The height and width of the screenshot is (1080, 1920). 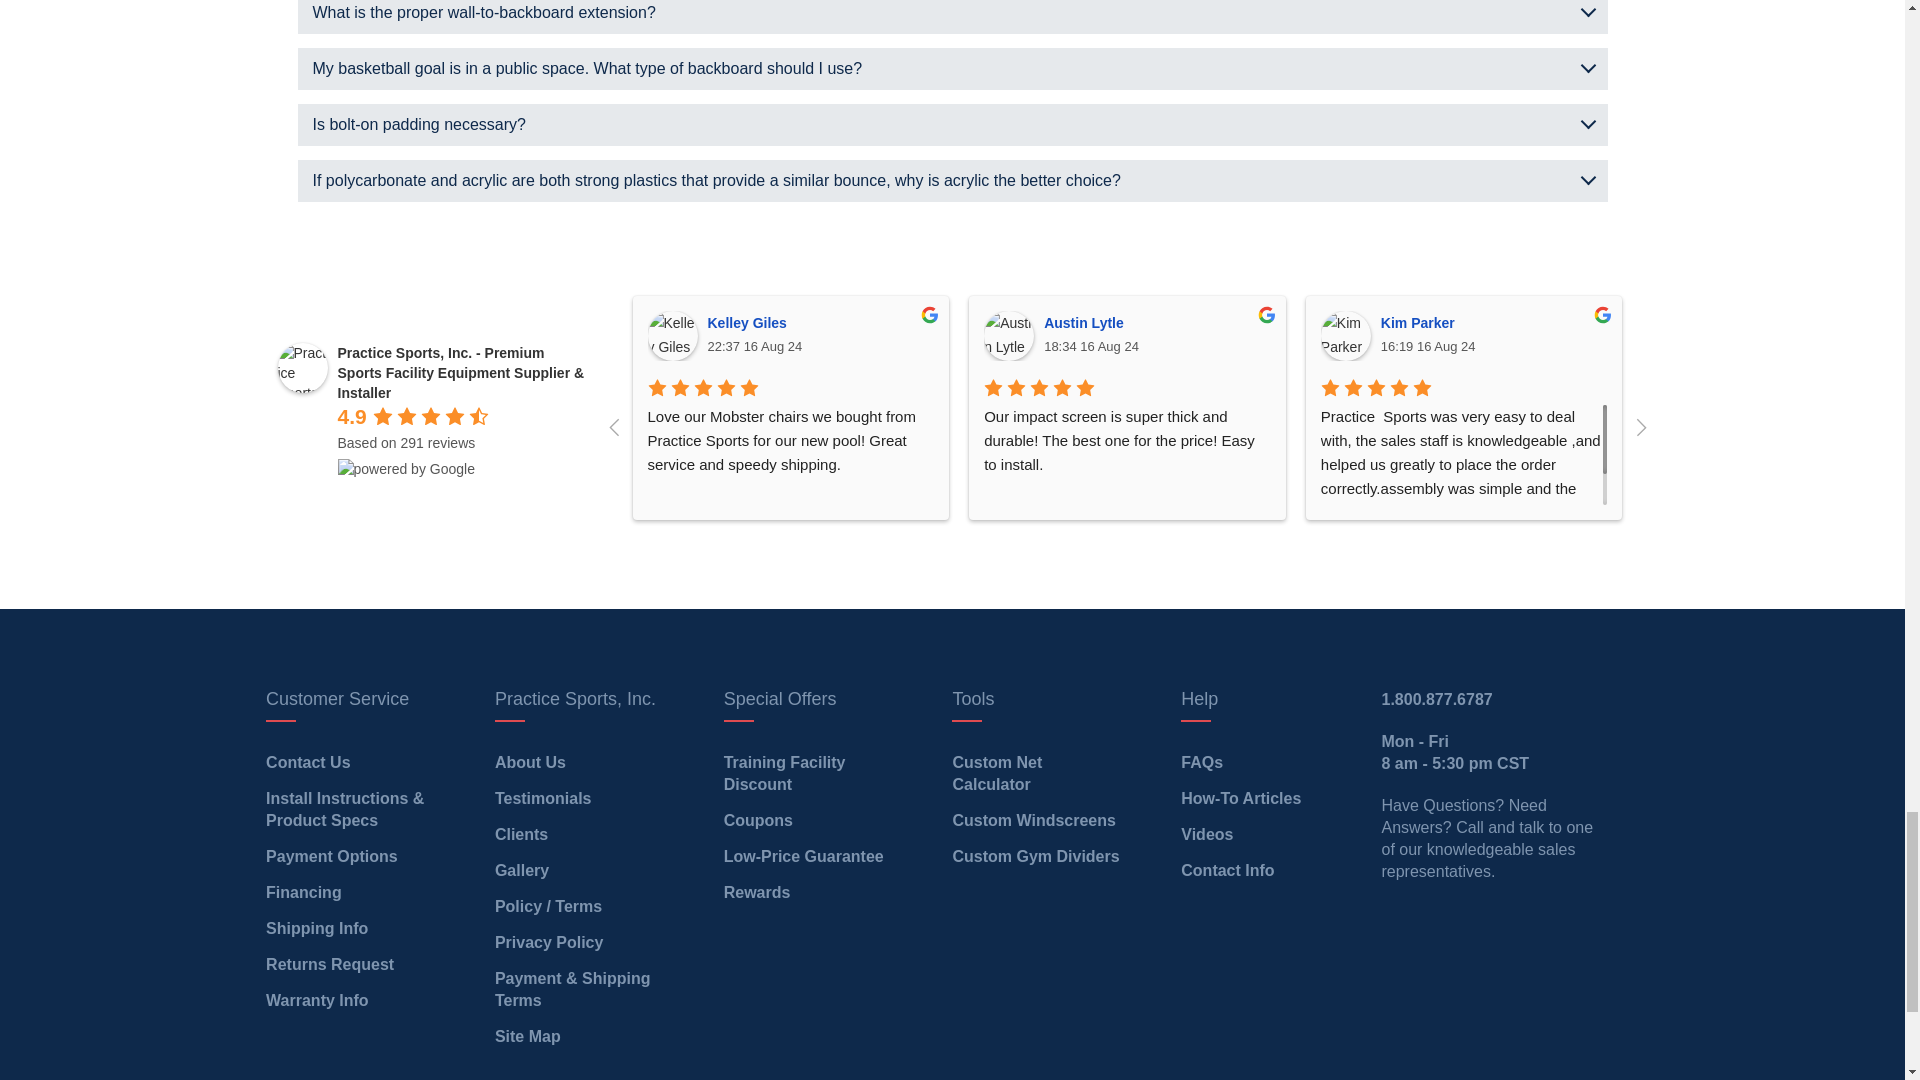 What do you see at coordinates (1681, 336) in the screenshot?
I see `Matthew Hayes` at bounding box center [1681, 336].